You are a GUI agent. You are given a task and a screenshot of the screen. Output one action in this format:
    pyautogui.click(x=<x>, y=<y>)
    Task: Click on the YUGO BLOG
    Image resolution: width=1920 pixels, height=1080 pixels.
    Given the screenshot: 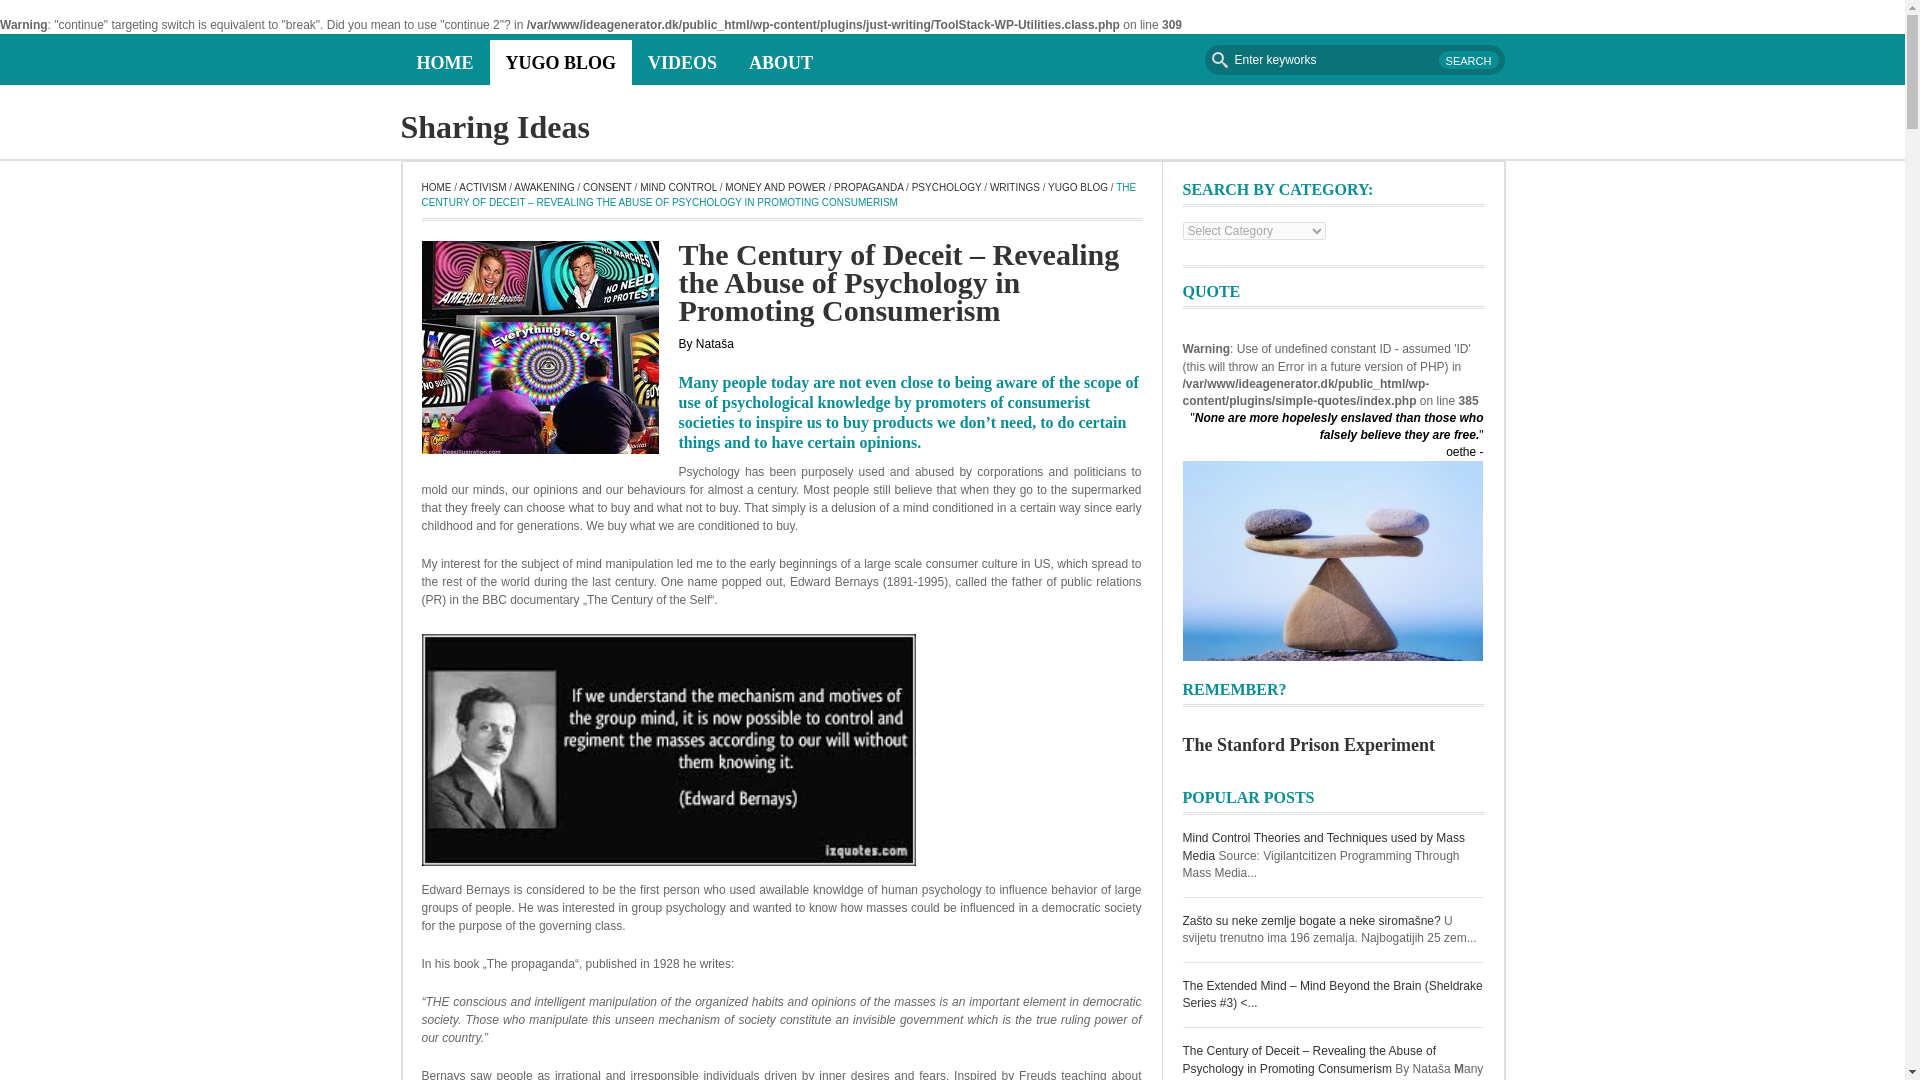 What is the action you would take?
    pyautogui.click(x=561, y=62)
    